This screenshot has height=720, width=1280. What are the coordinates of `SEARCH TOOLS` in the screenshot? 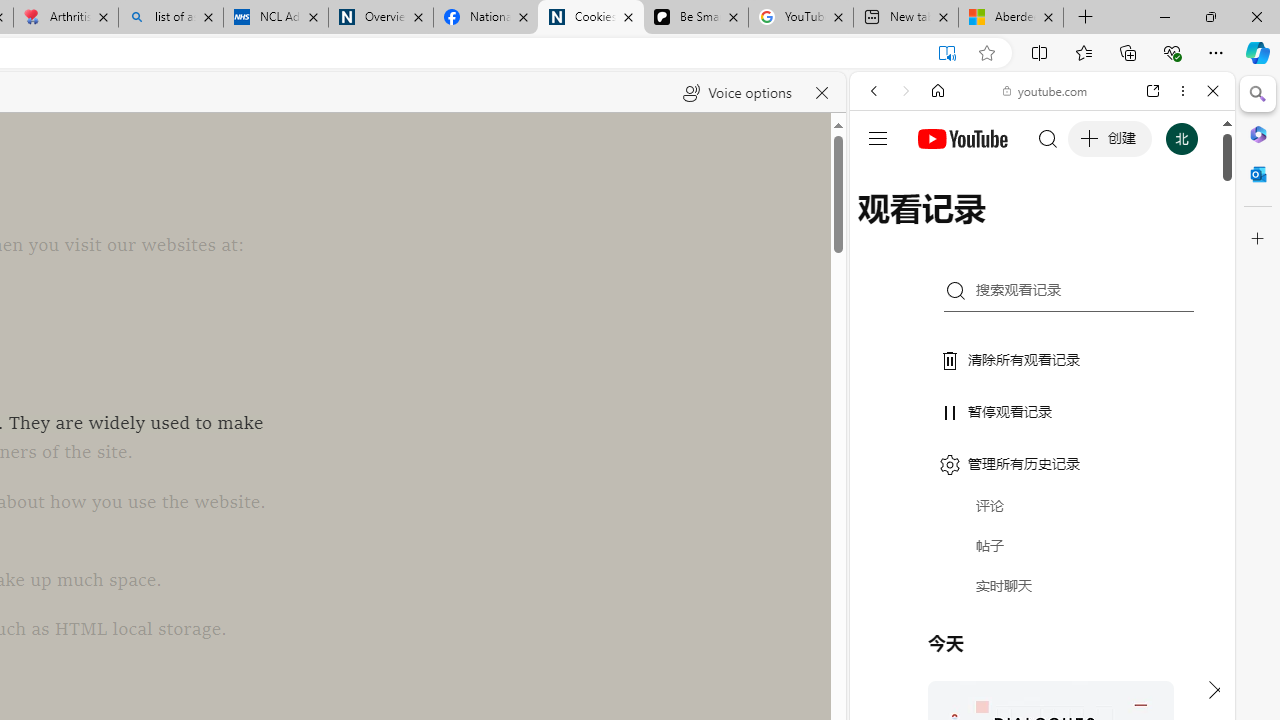 It's located at (1093, 228).